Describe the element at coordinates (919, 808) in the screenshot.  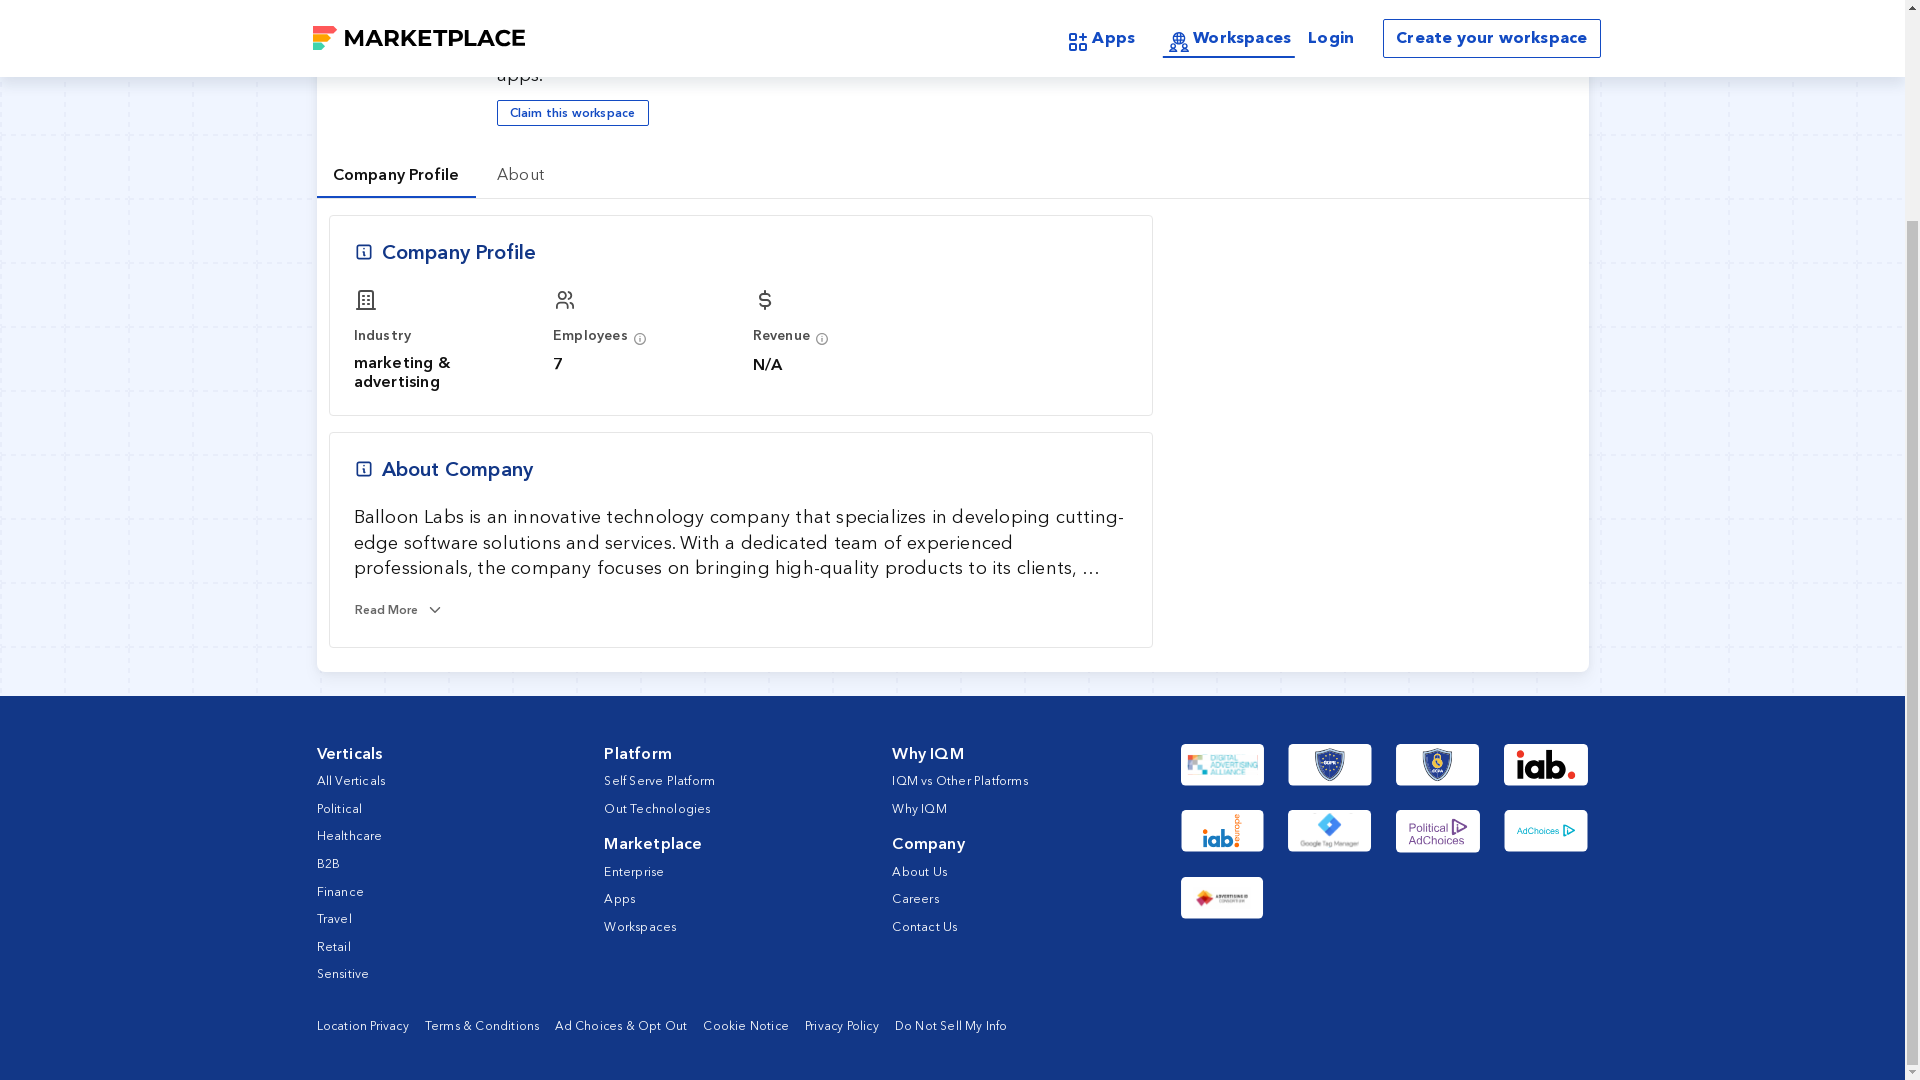
I see `Why IQM` at that location.